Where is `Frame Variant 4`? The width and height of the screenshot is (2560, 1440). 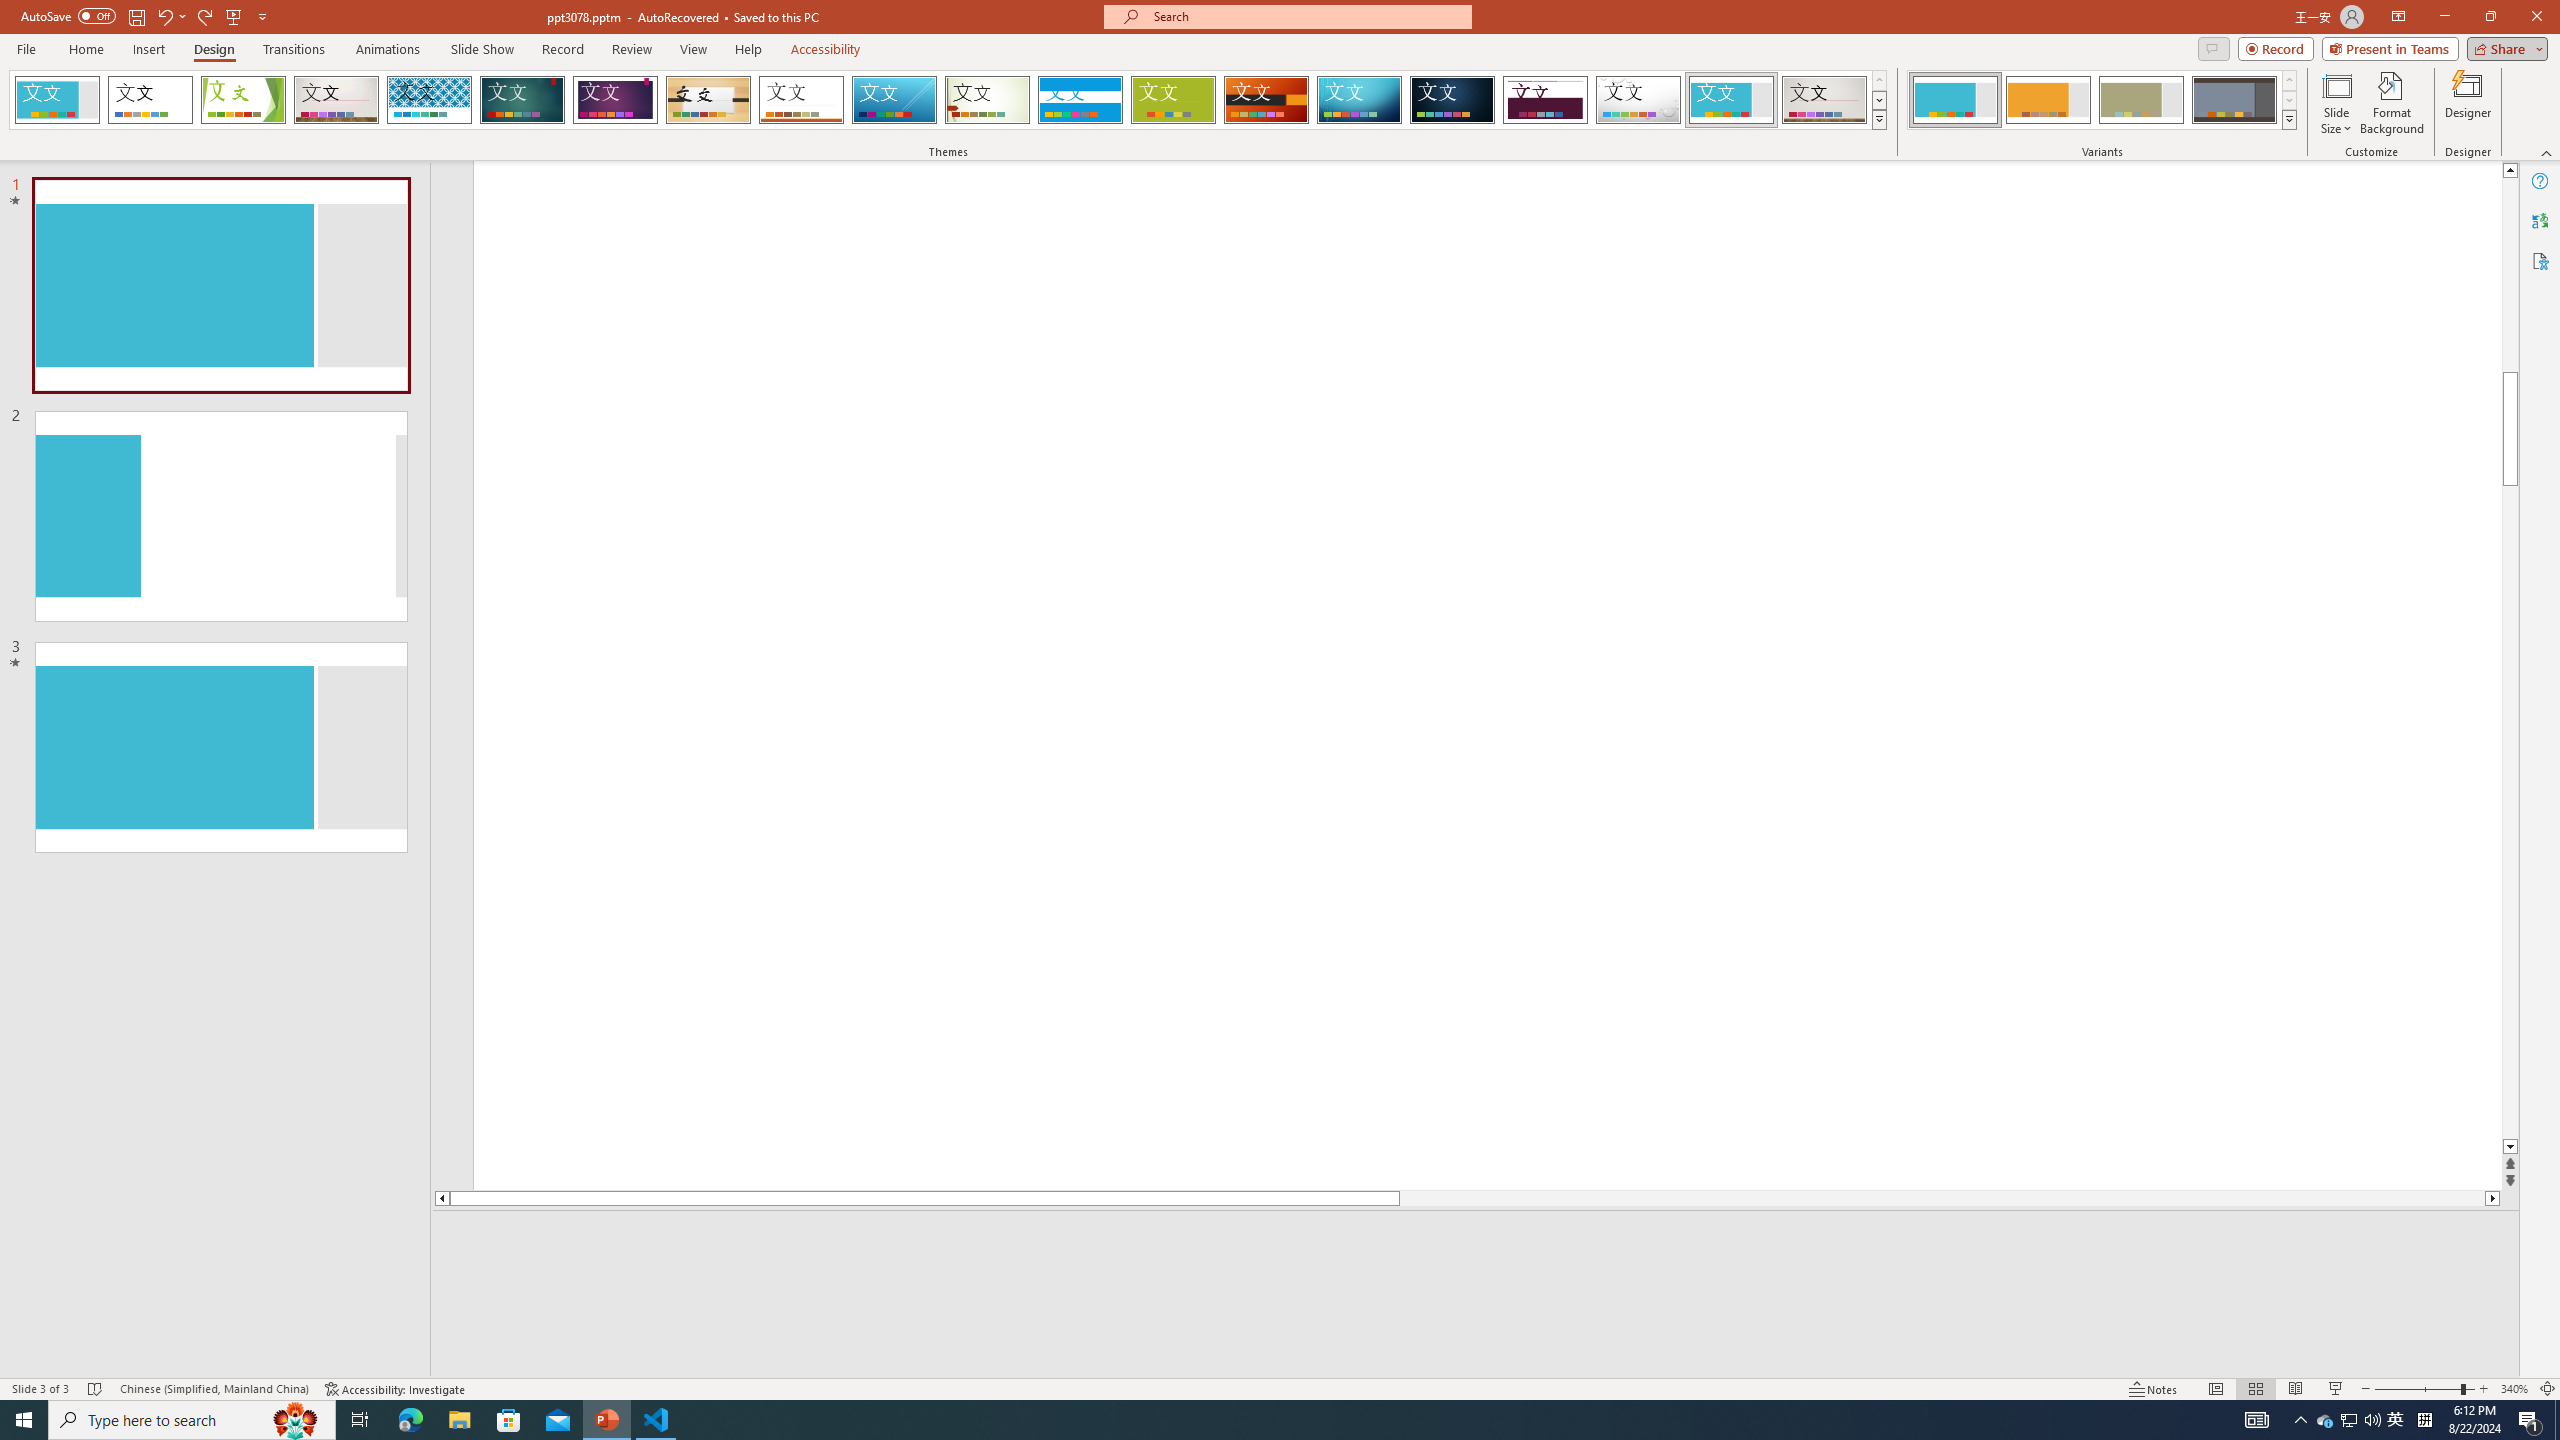
Frame Variant 4 is located at coordinates (2234, 100).